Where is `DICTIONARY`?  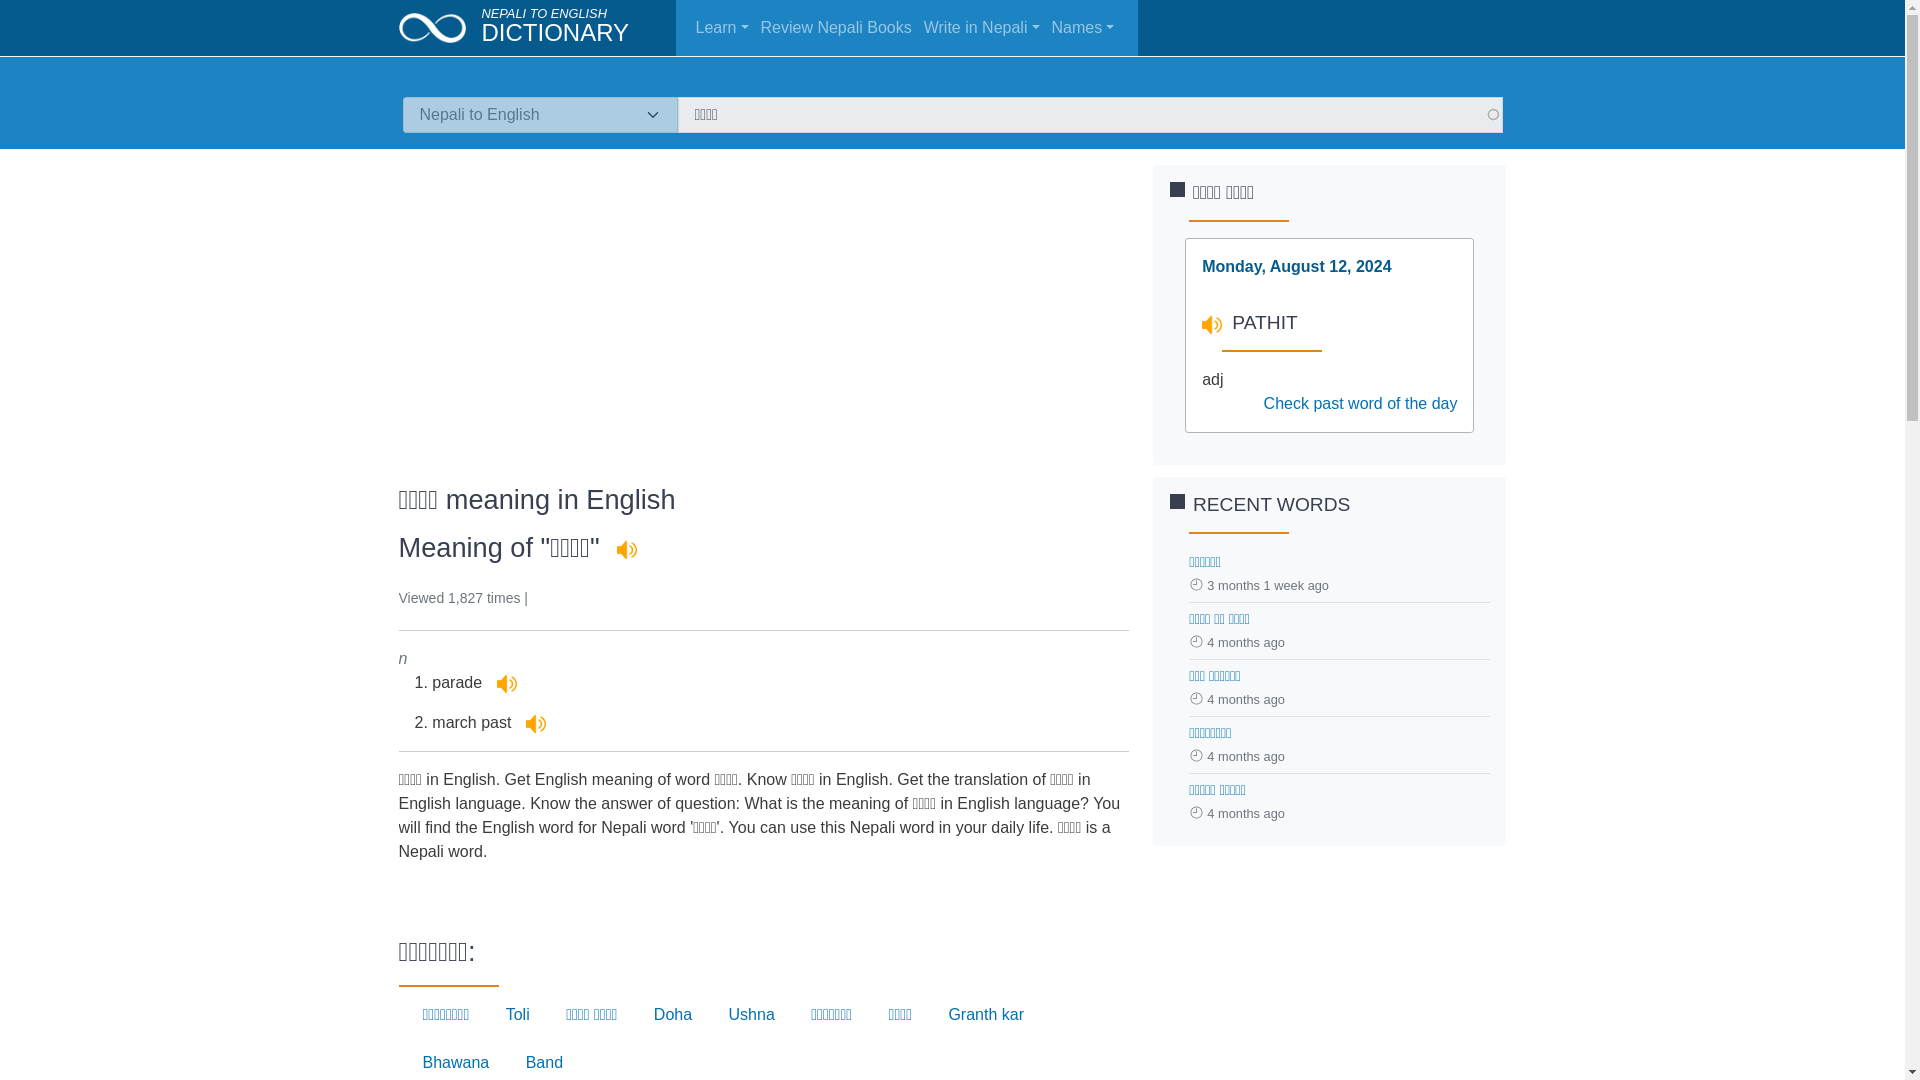
DICTIONARY is located at coordinates (555, 32).